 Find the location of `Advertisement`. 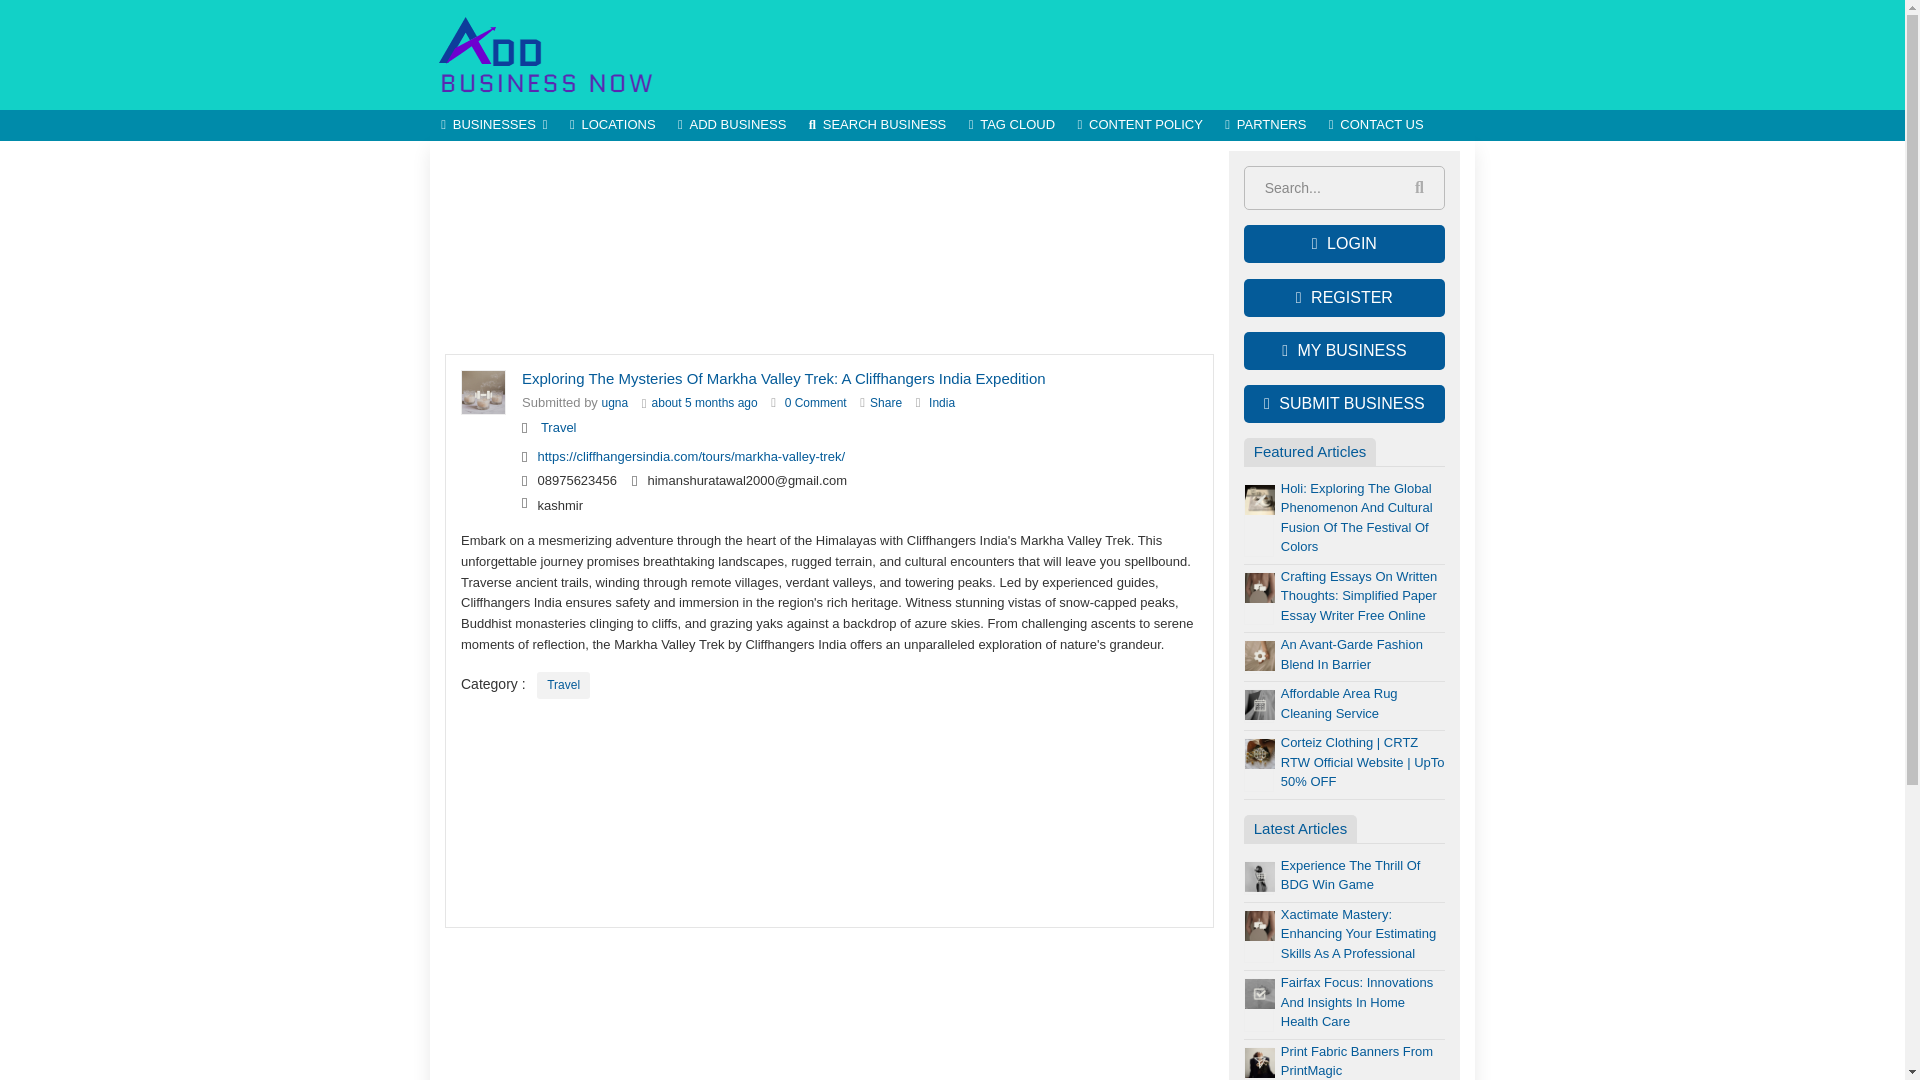

Advertisement is located at coordinates (1110, 54).